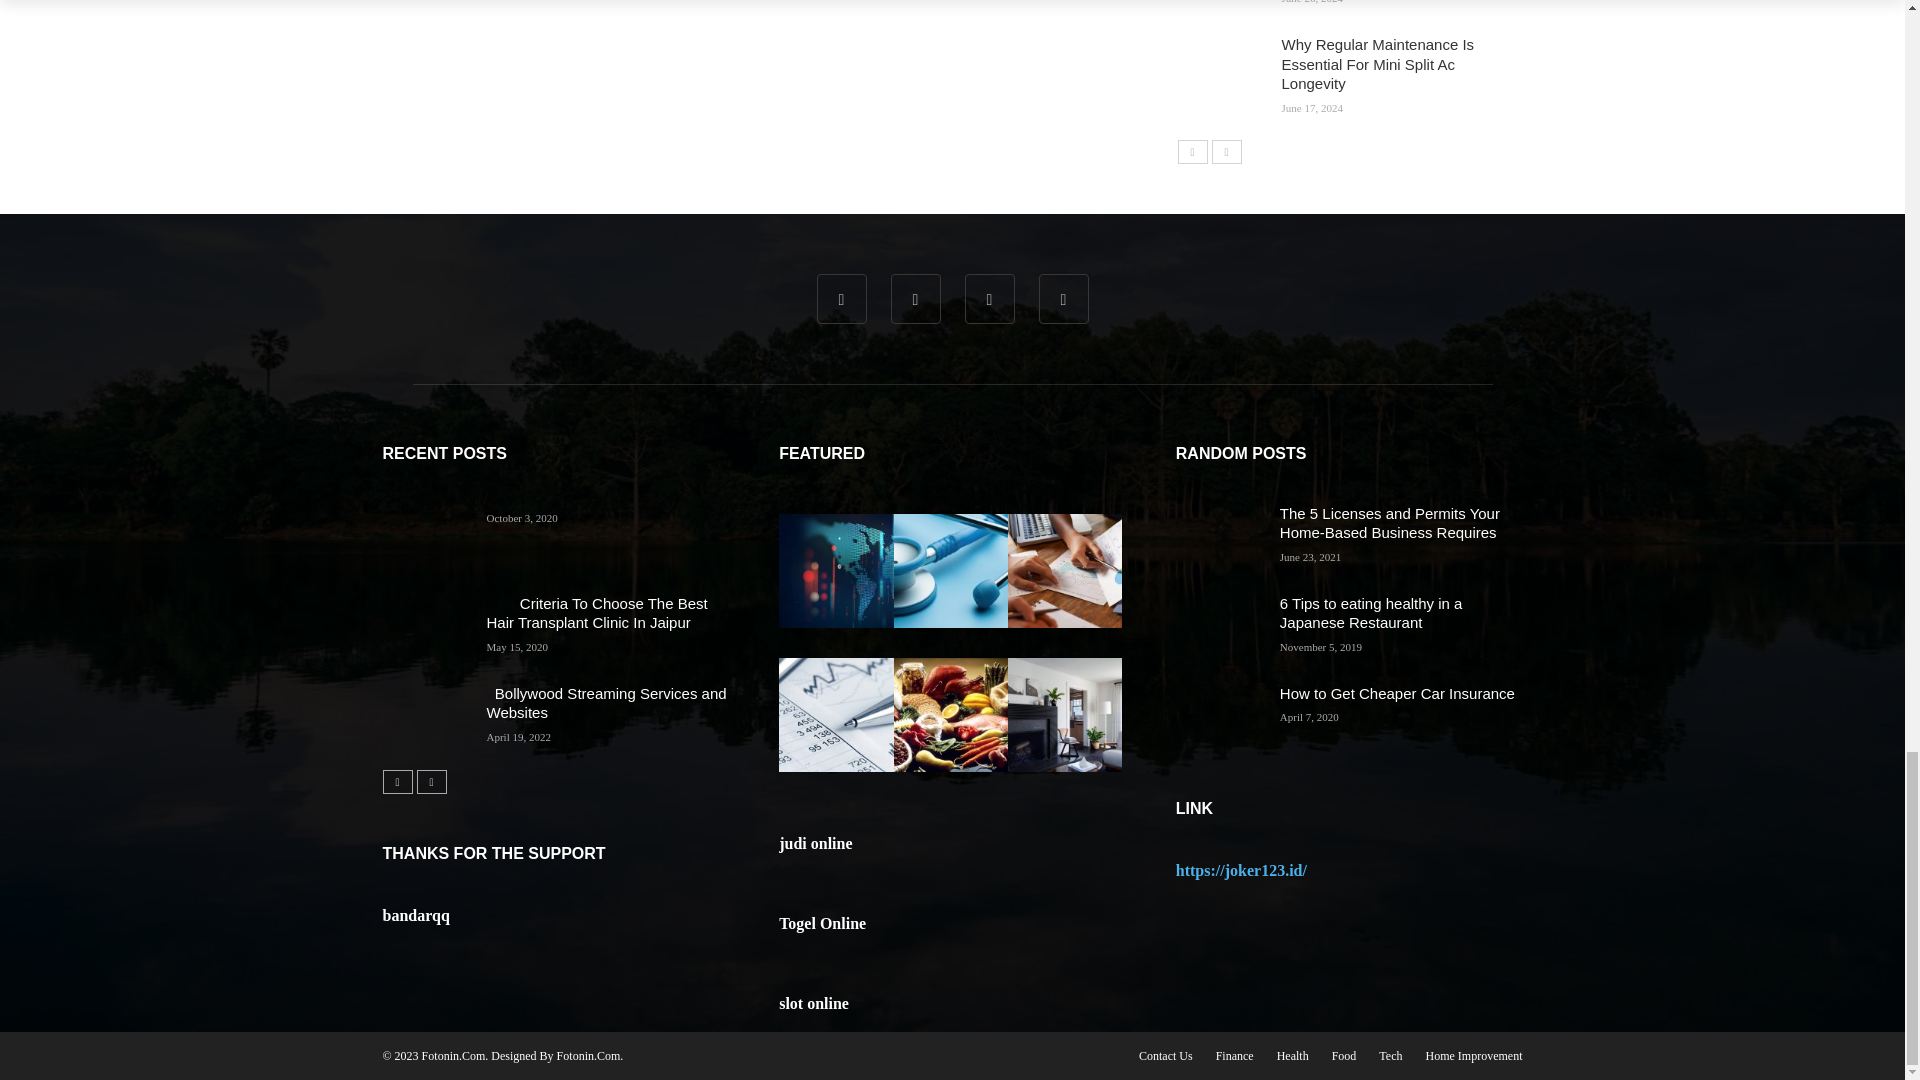 Image resolution: width=1920 pixels, height=1080 pixels. Describe the element at coordinates (1192, 152) in the screenshot. I see `Previous` at that location.